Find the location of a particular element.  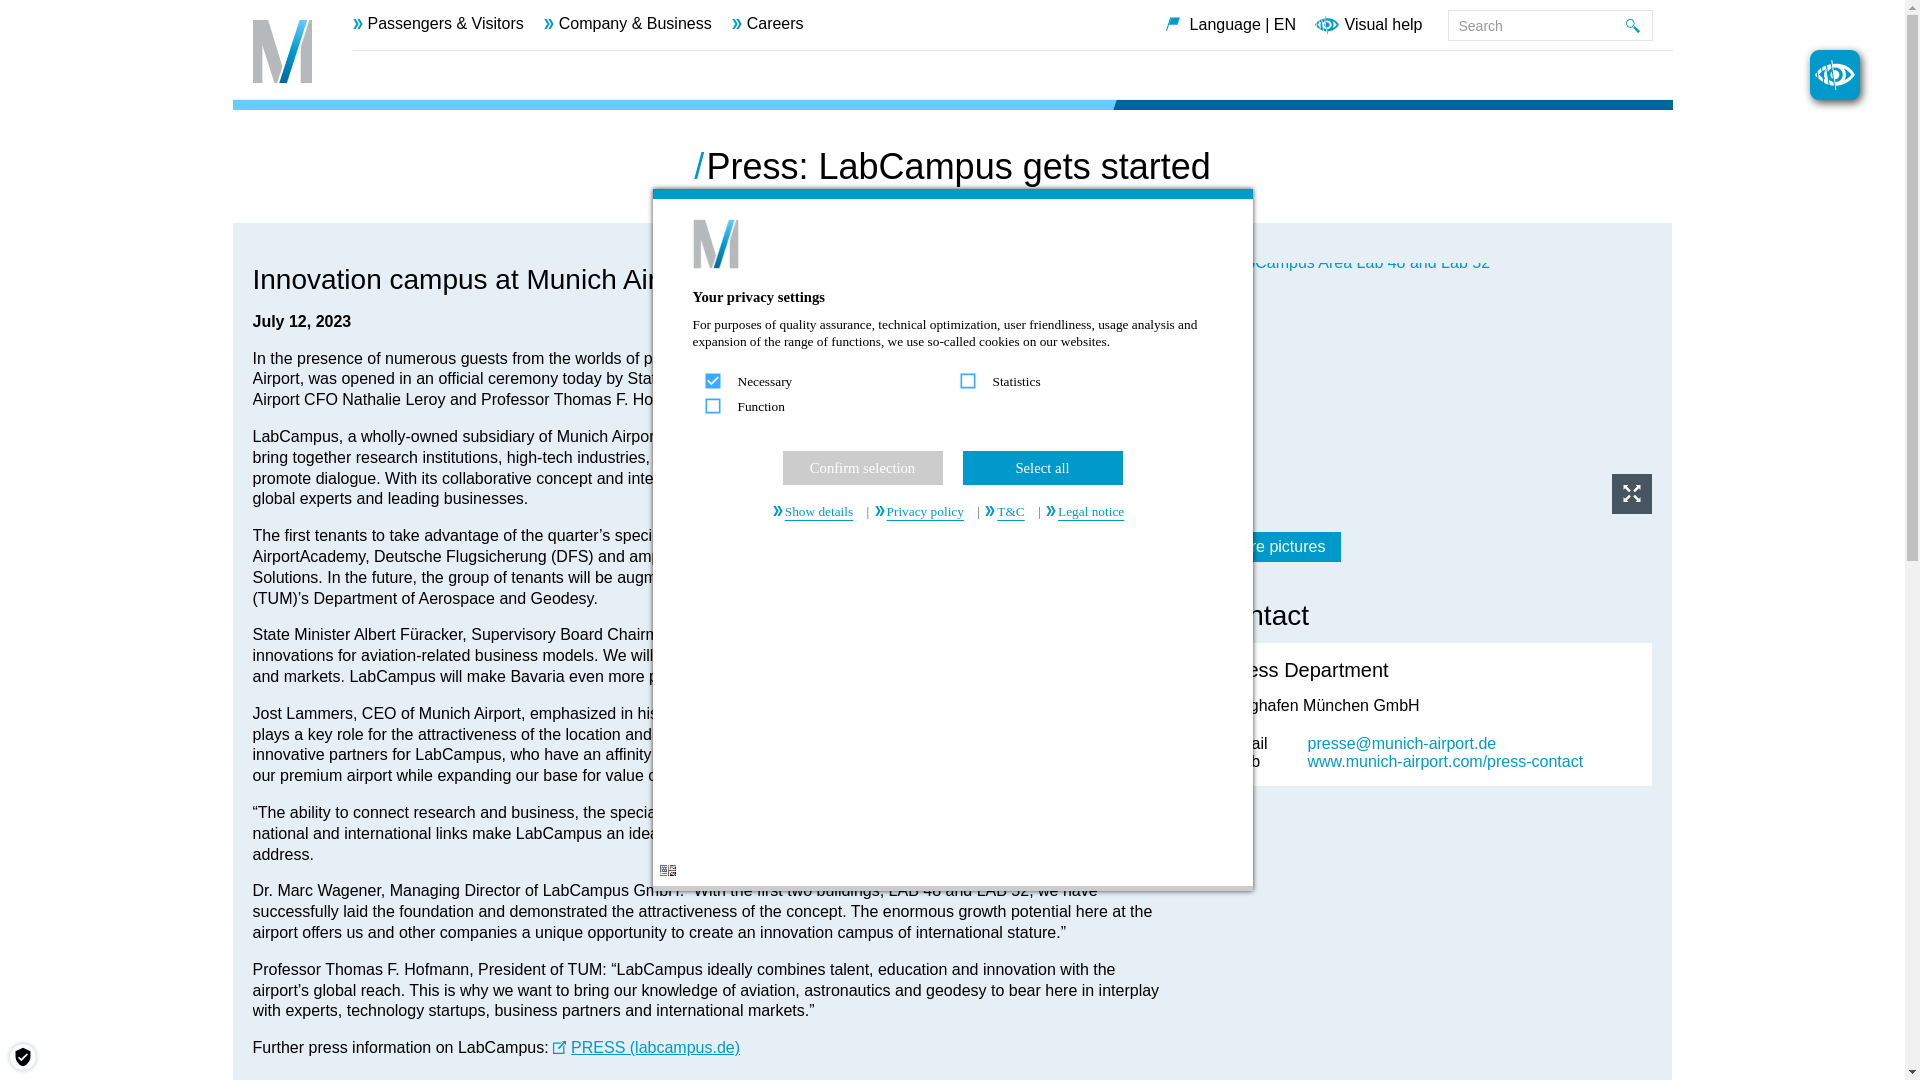

Select all is located at coordinates (1041, 468).